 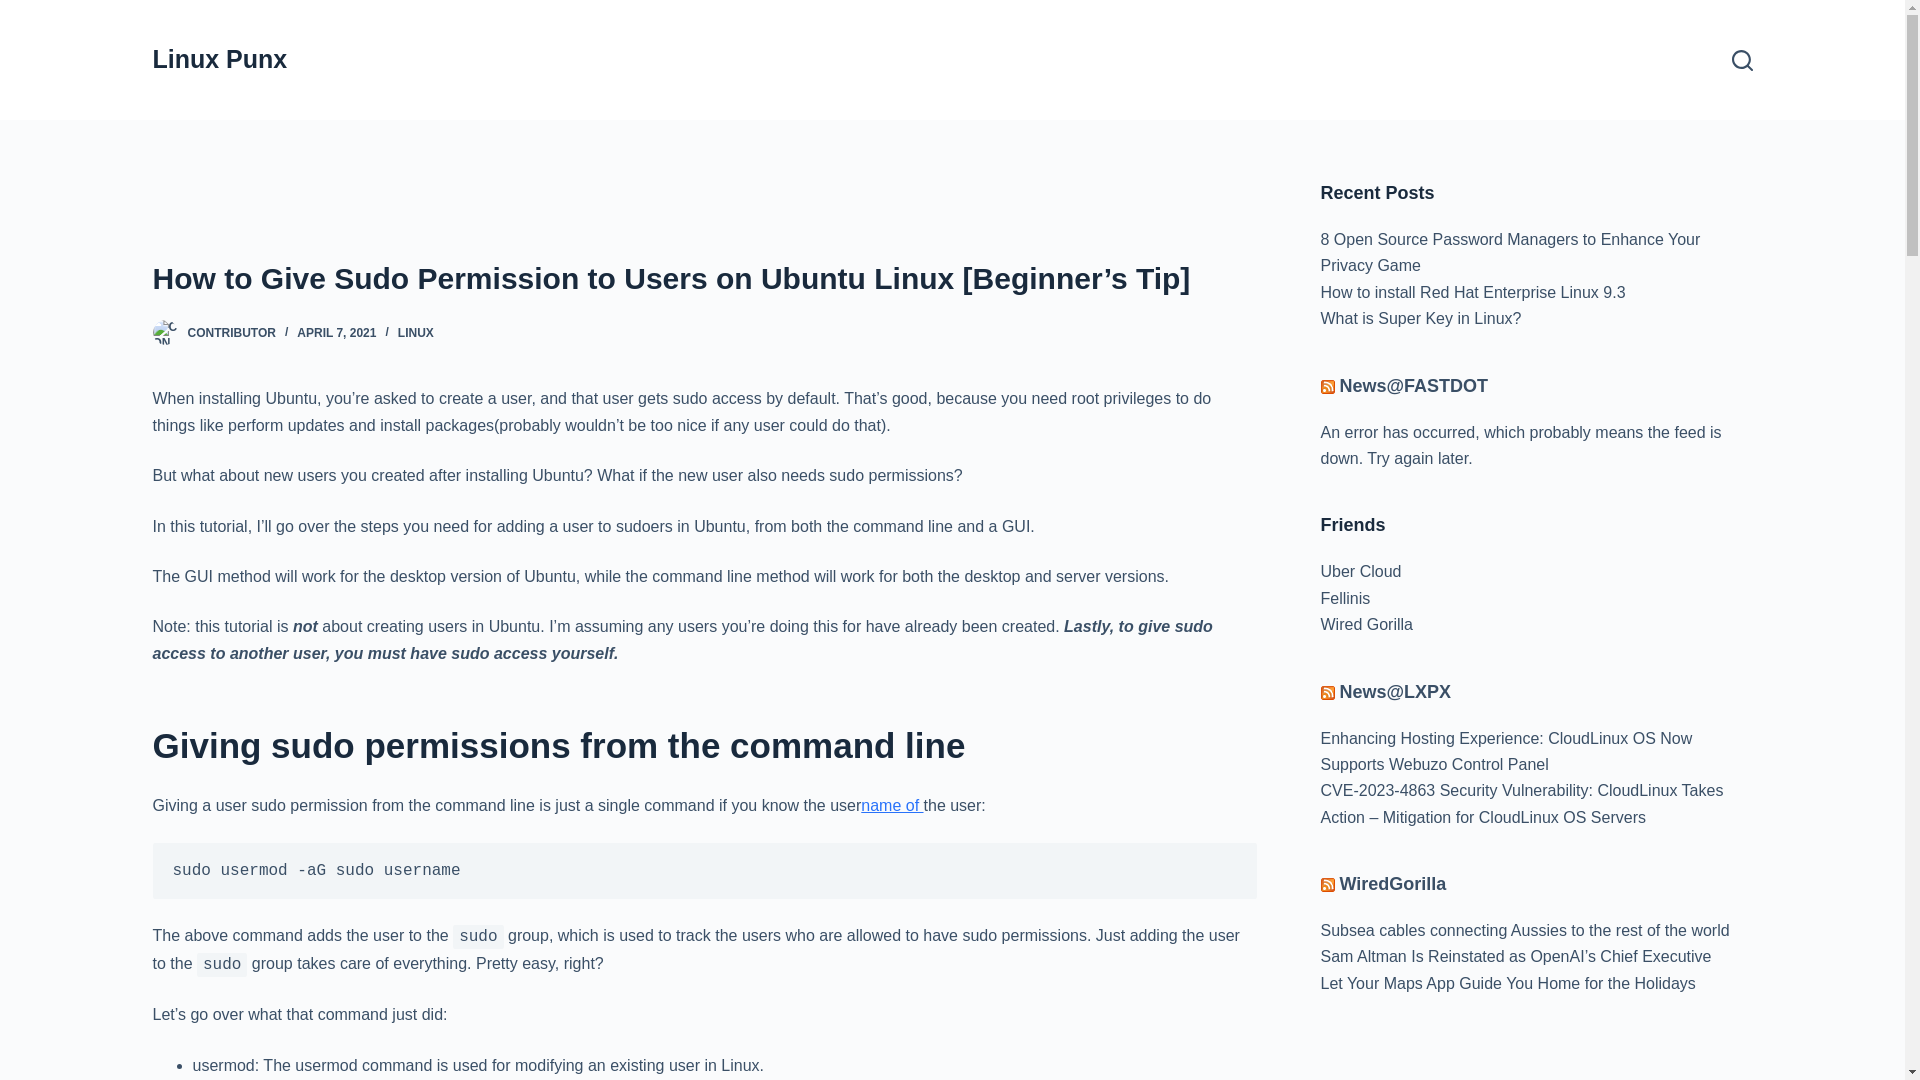 I want to click on name of, so click(x=892, y=806).